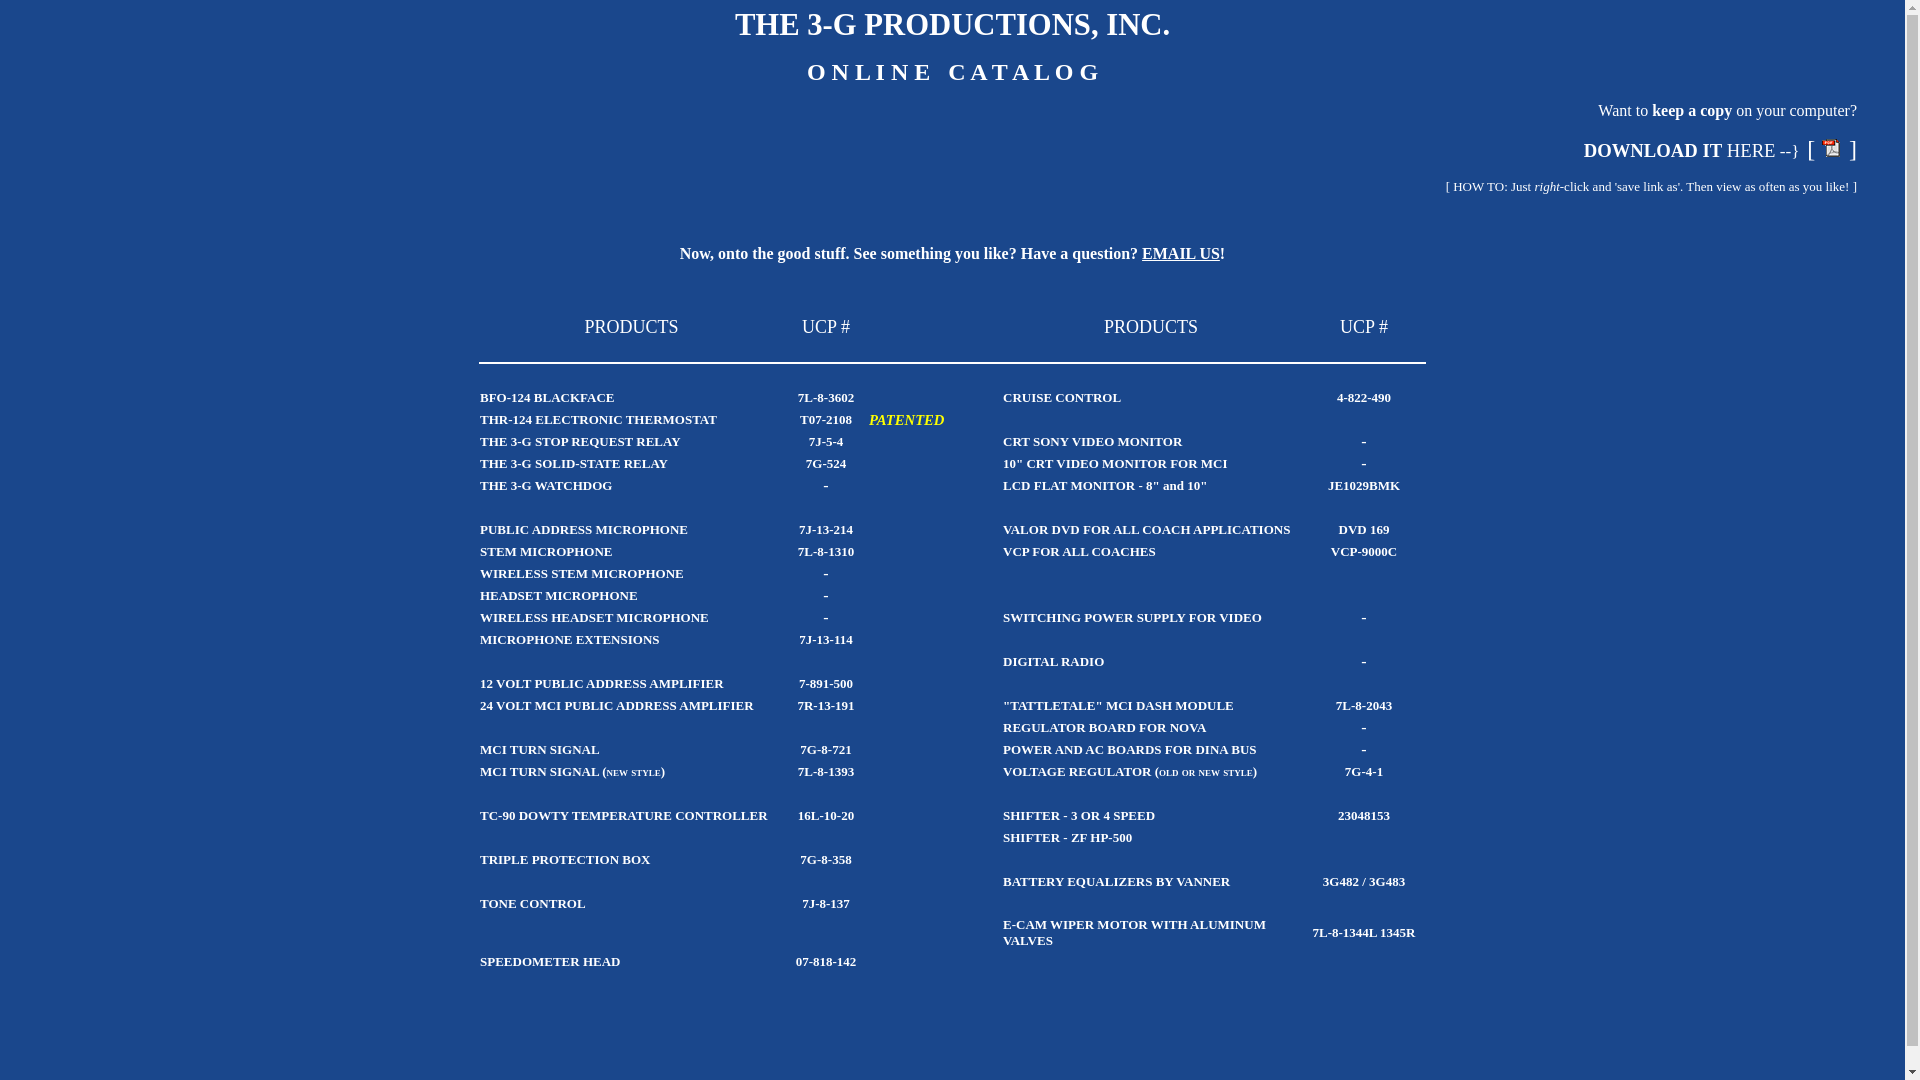 The width and height of the screenshot is (1920, 1080). I want to click on REGULATOR BOARD FOR NOVA, so click(1104, 728).